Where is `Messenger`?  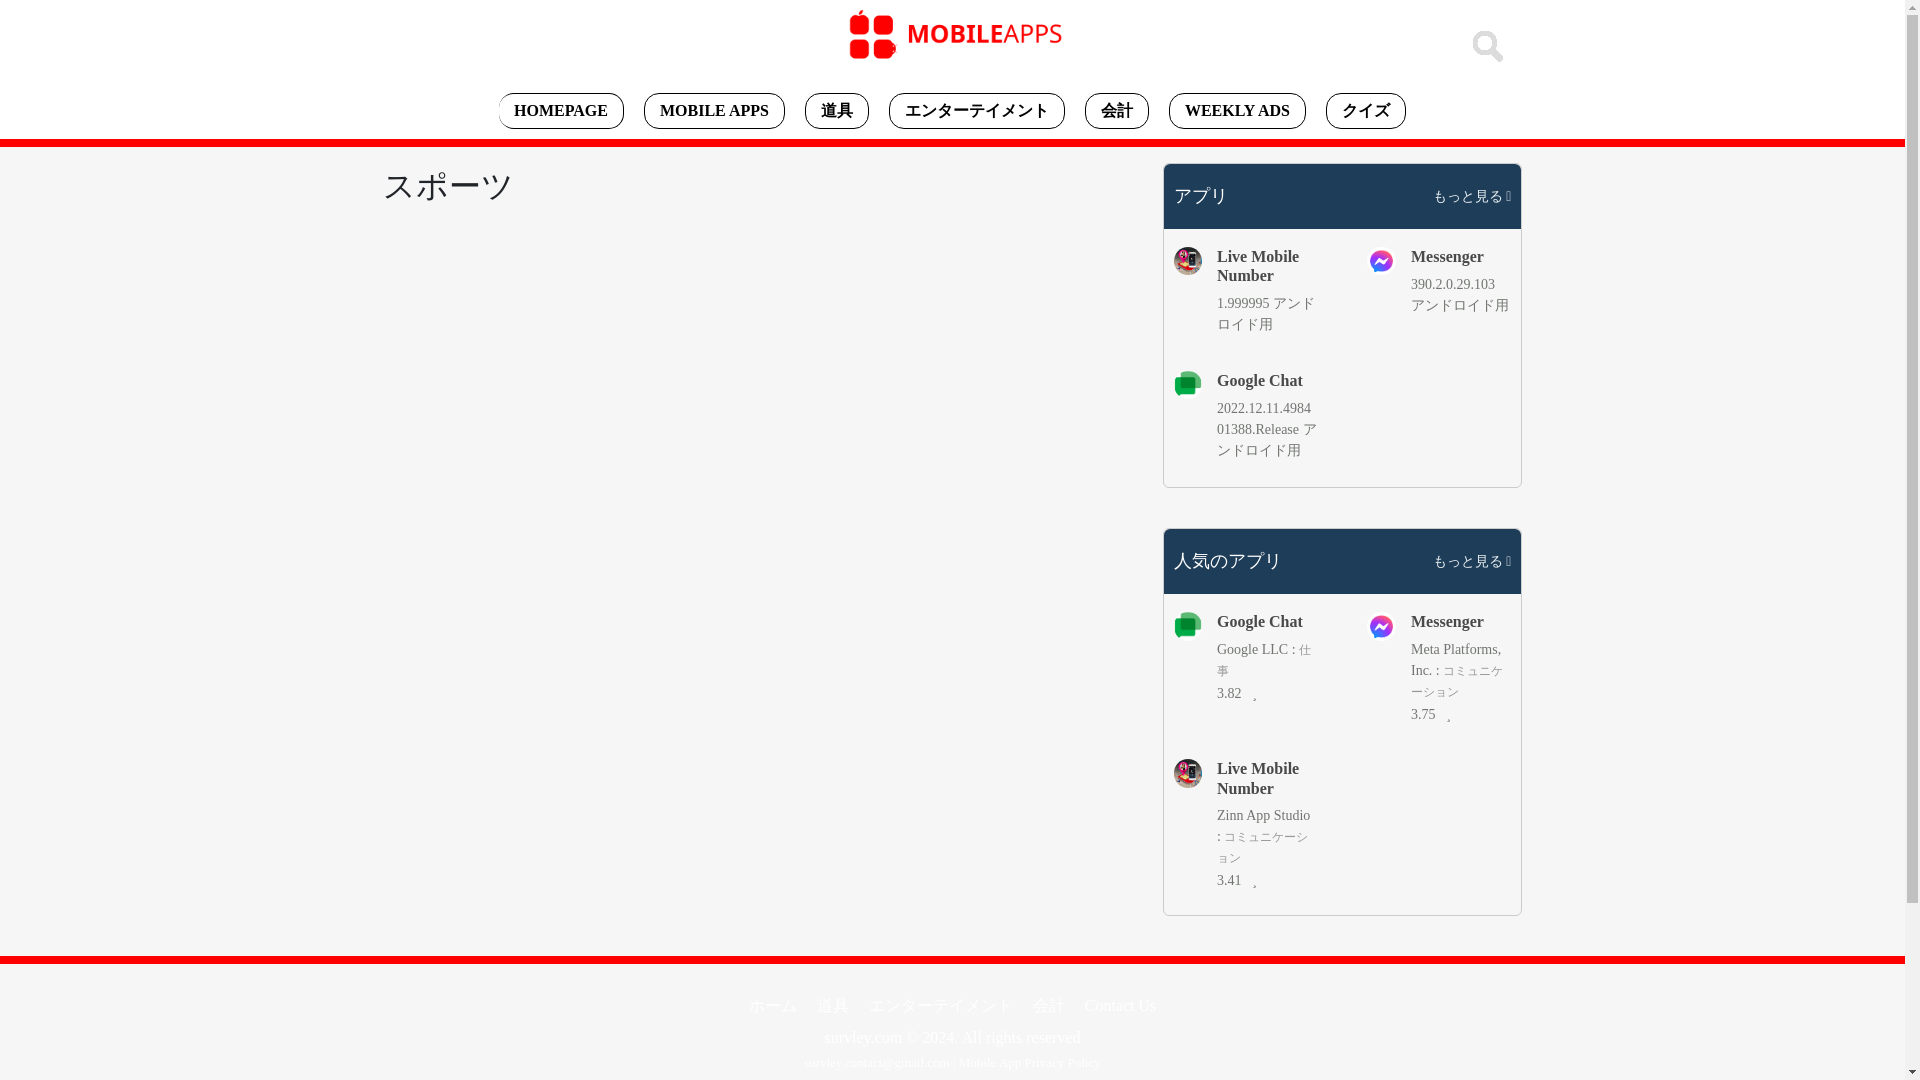
Messenger is located at coordinates (1461, 621).